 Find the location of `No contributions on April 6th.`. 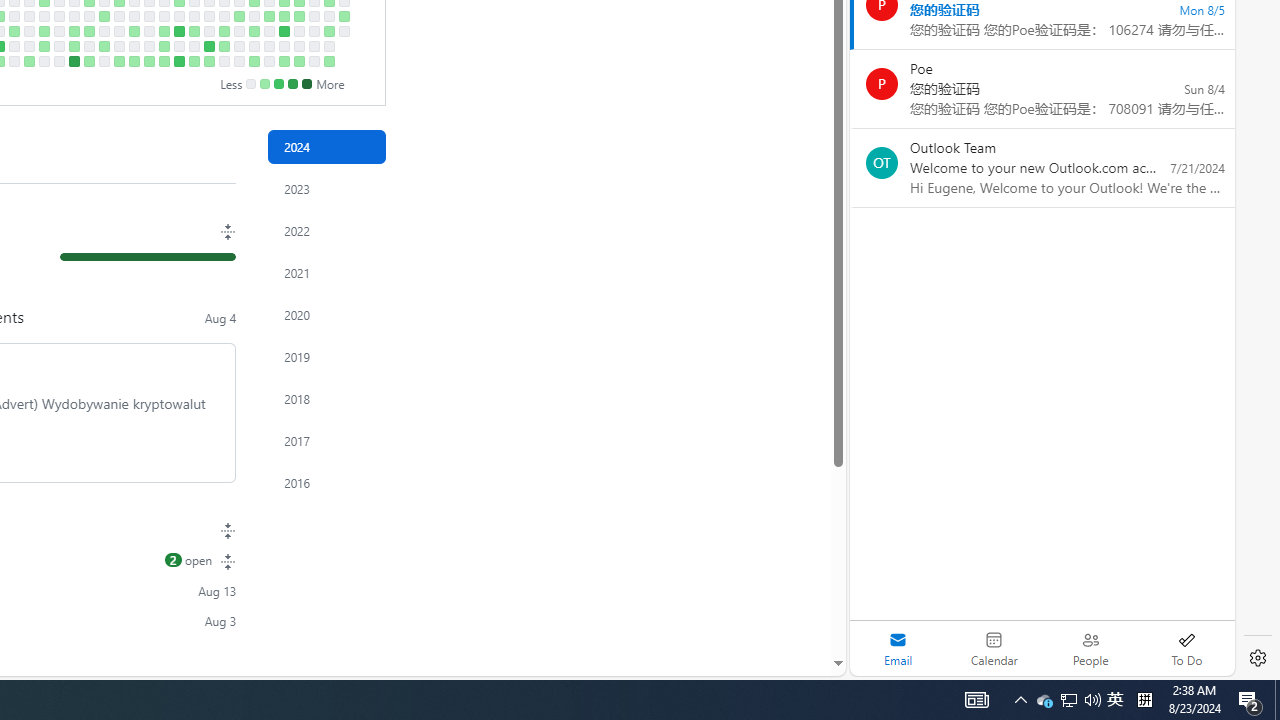

No contributions on April 6th. is located at coordinates (44, 61).